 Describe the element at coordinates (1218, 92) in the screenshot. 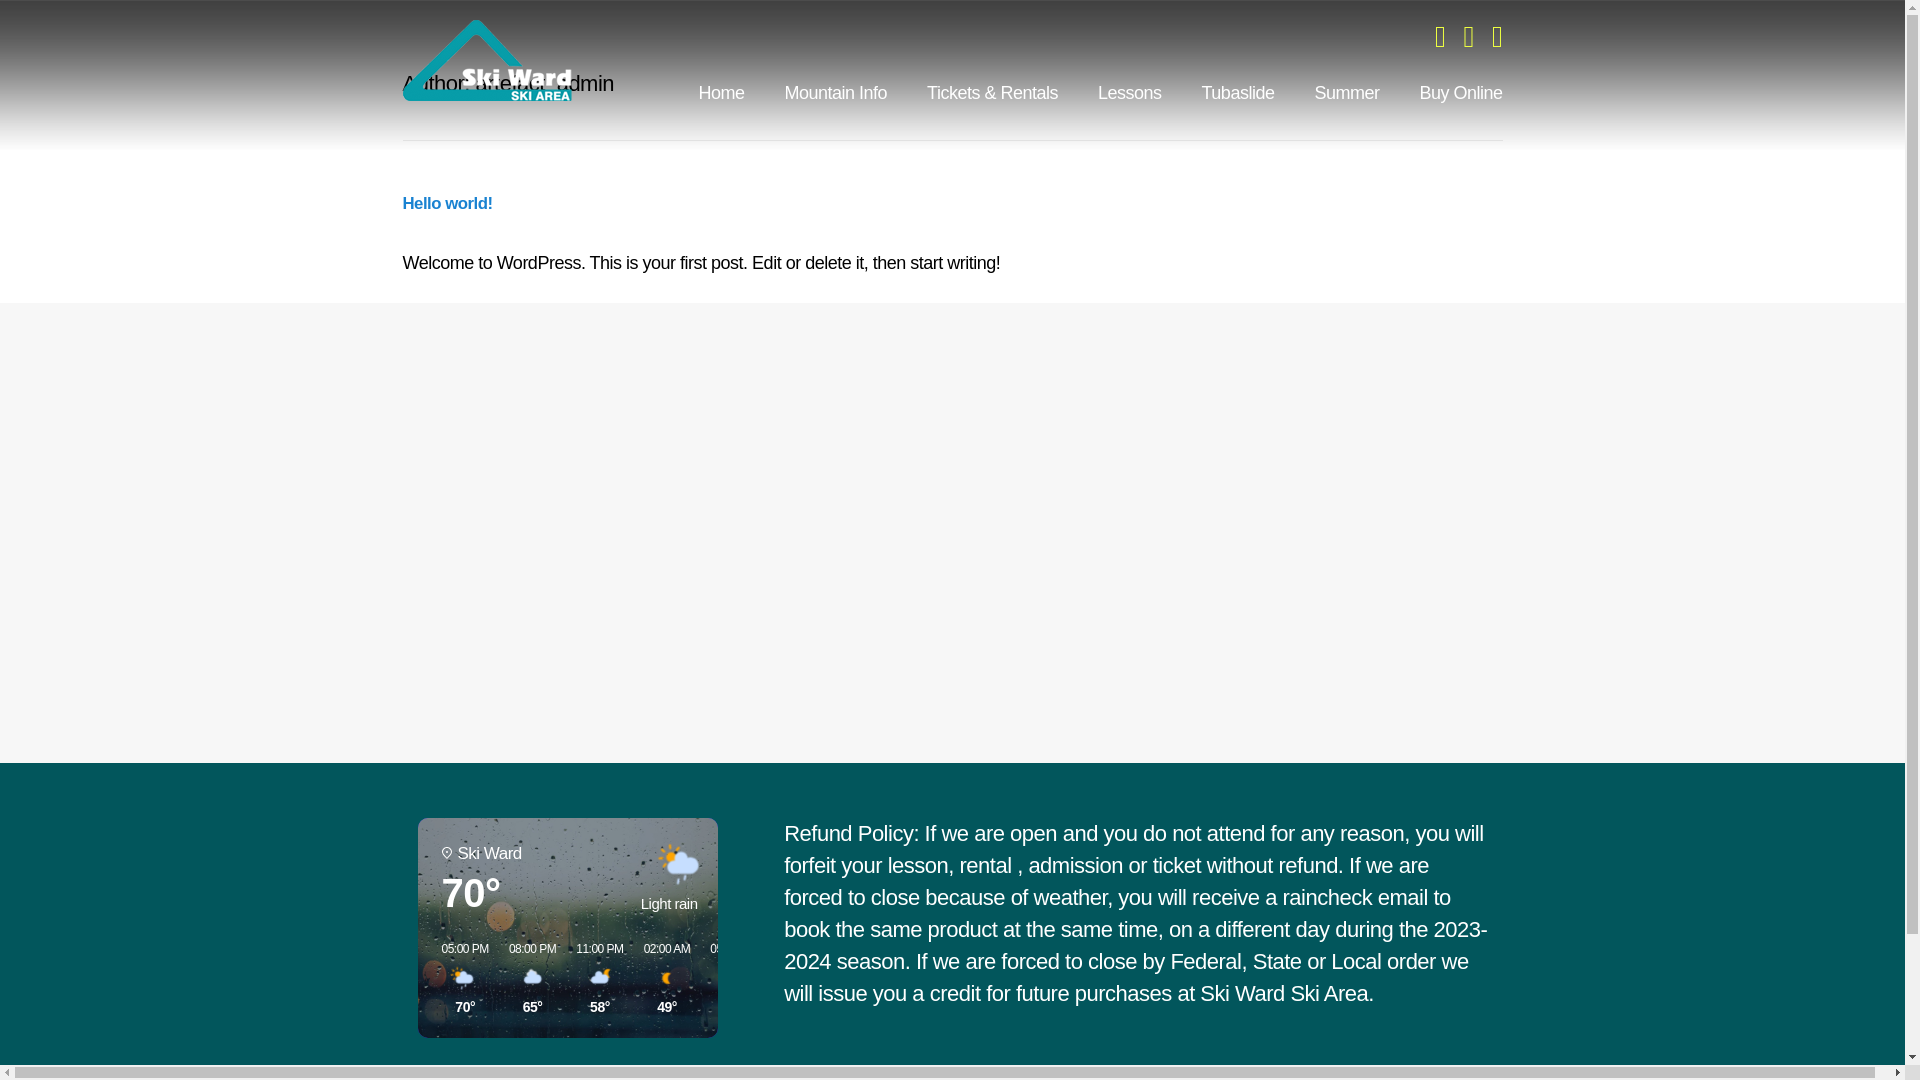

I see `Tubaslide` at that location.